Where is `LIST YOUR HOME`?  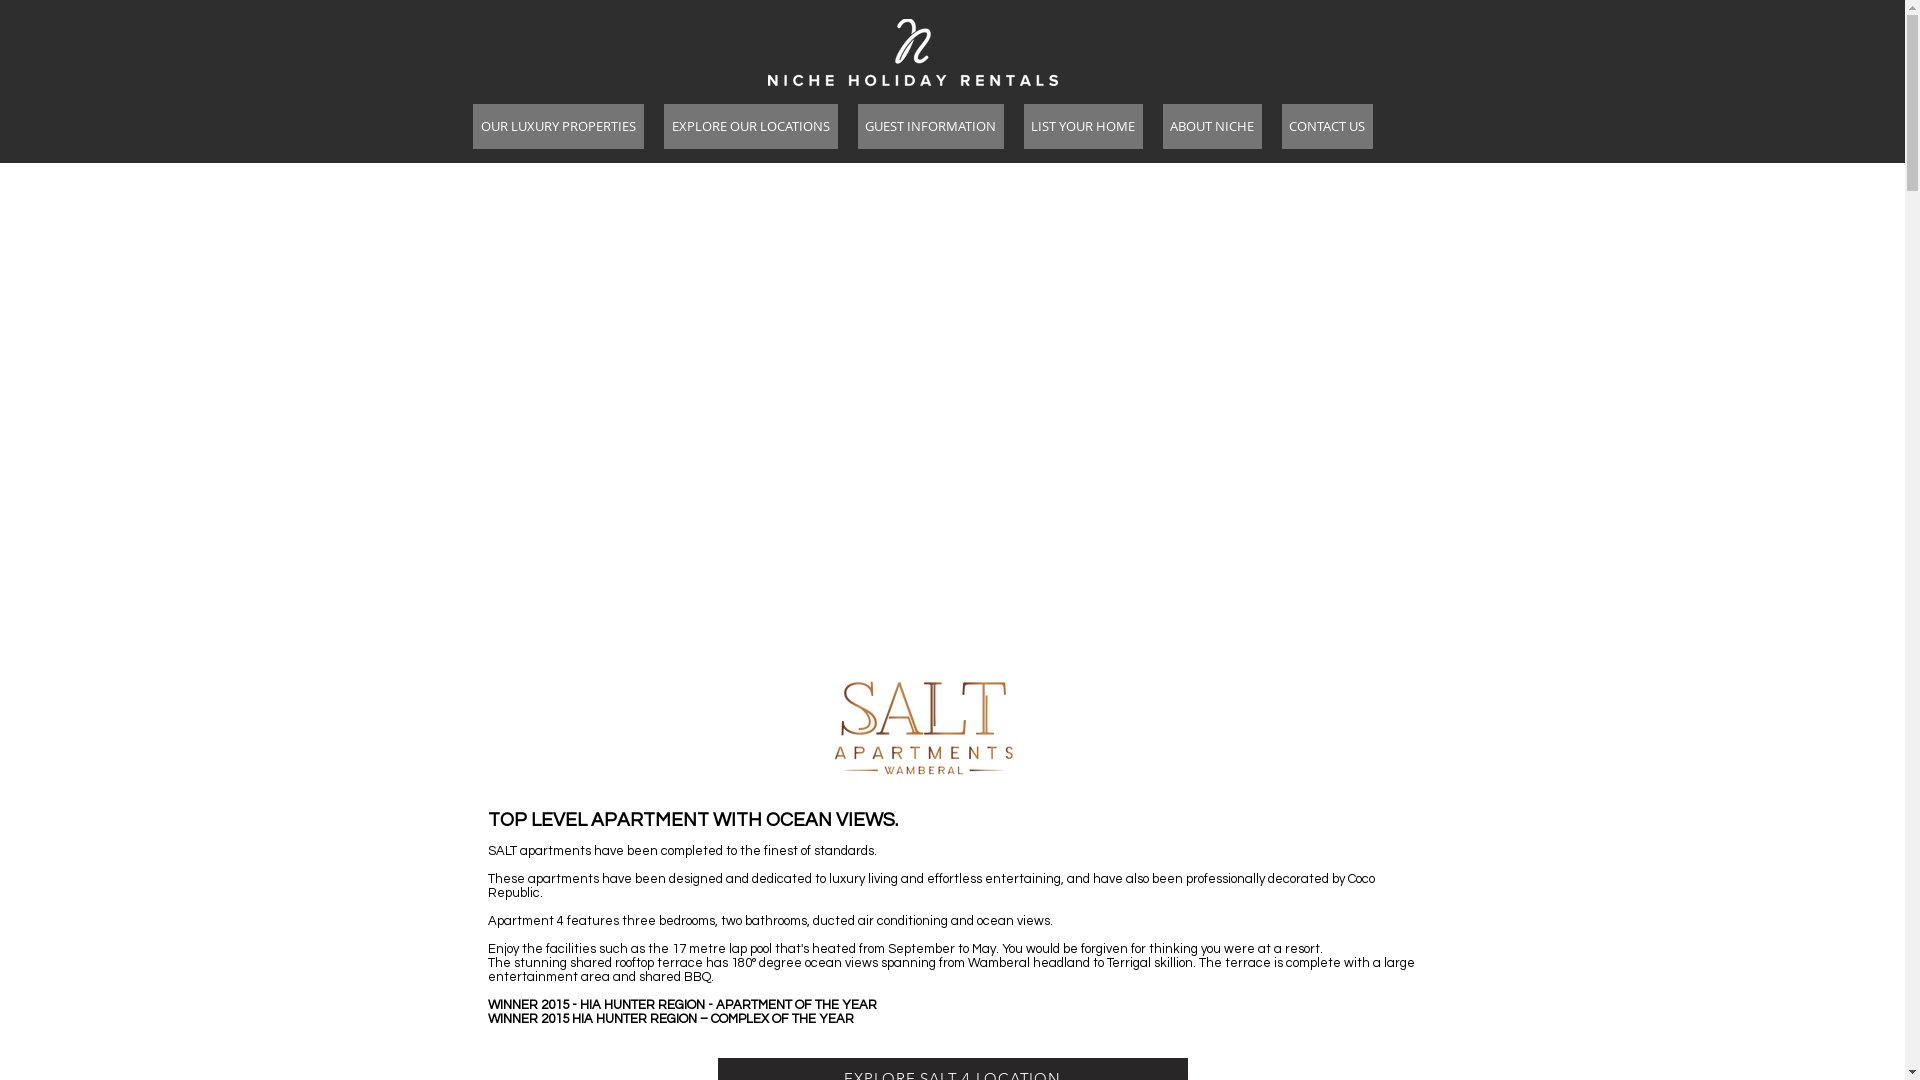
LIST YOUR HOME is located at coordinates (1084, 126).